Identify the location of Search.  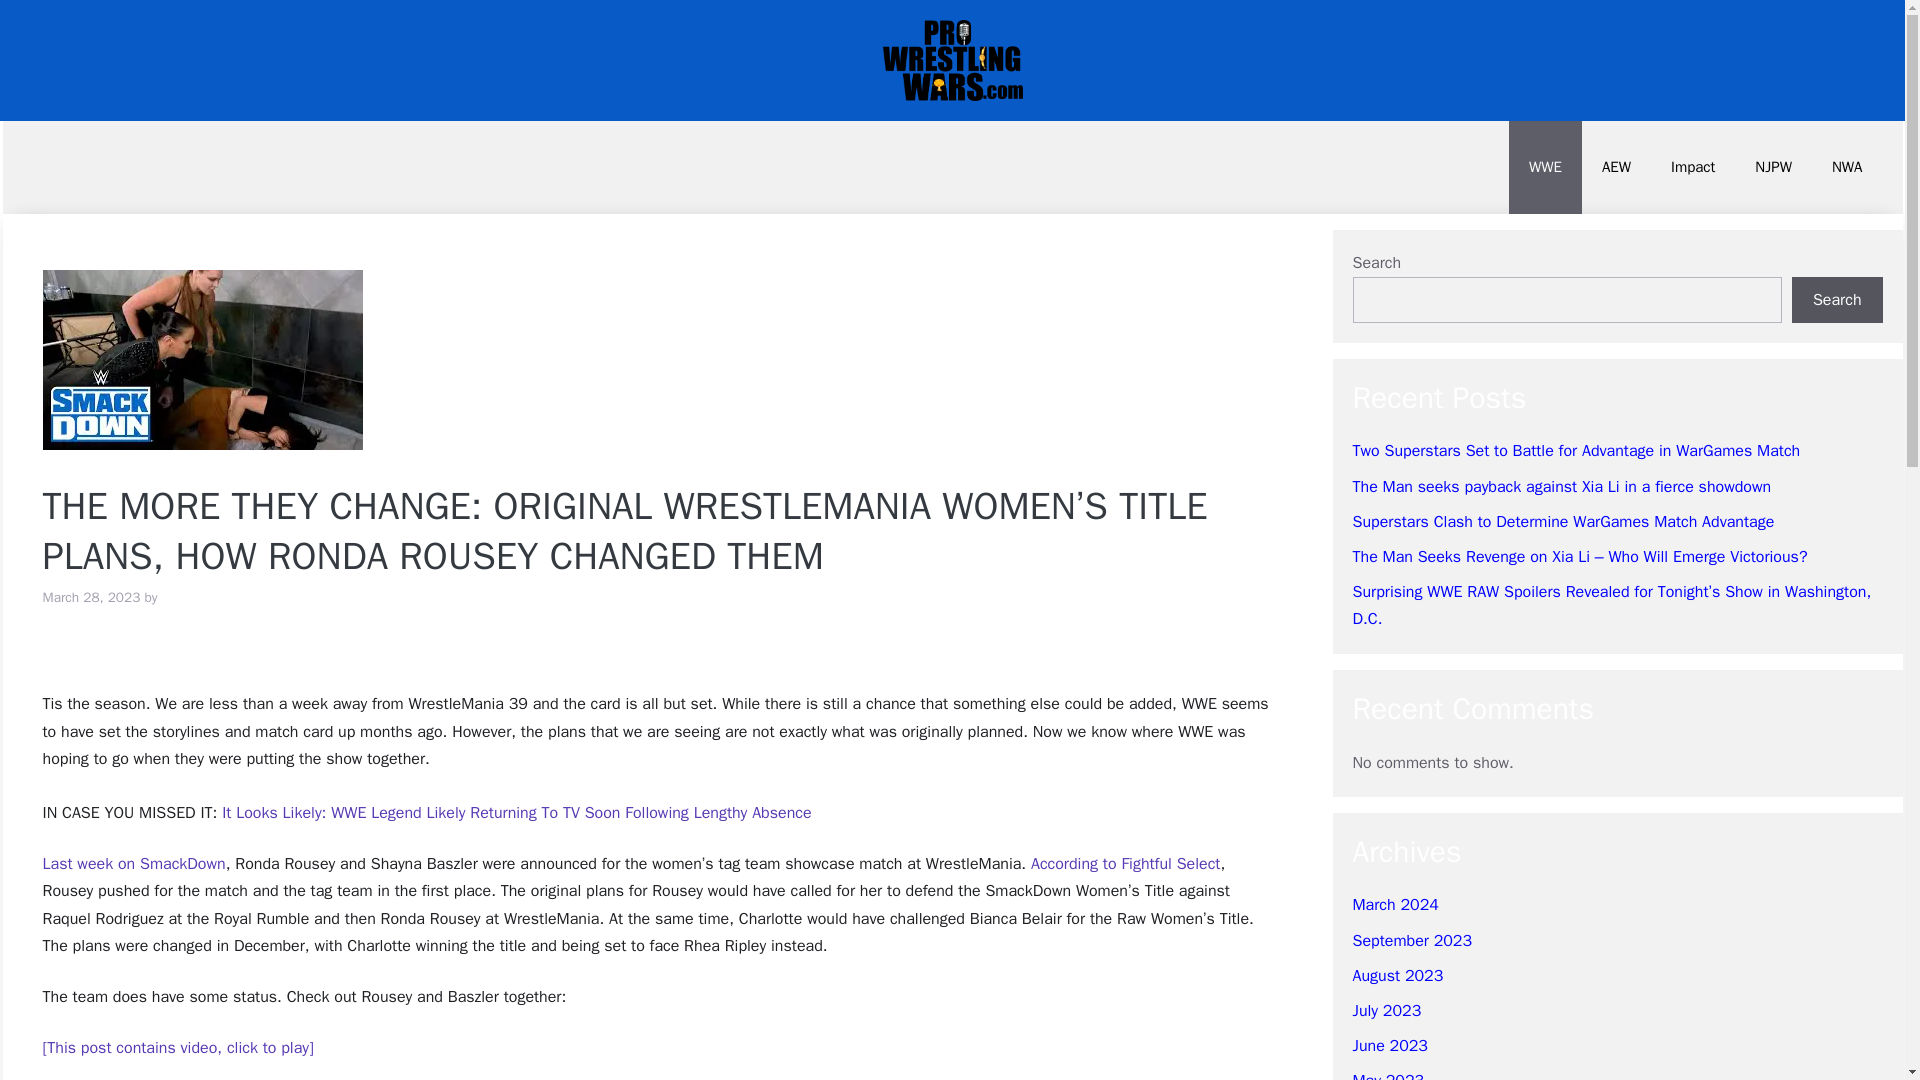
(1837, 299).